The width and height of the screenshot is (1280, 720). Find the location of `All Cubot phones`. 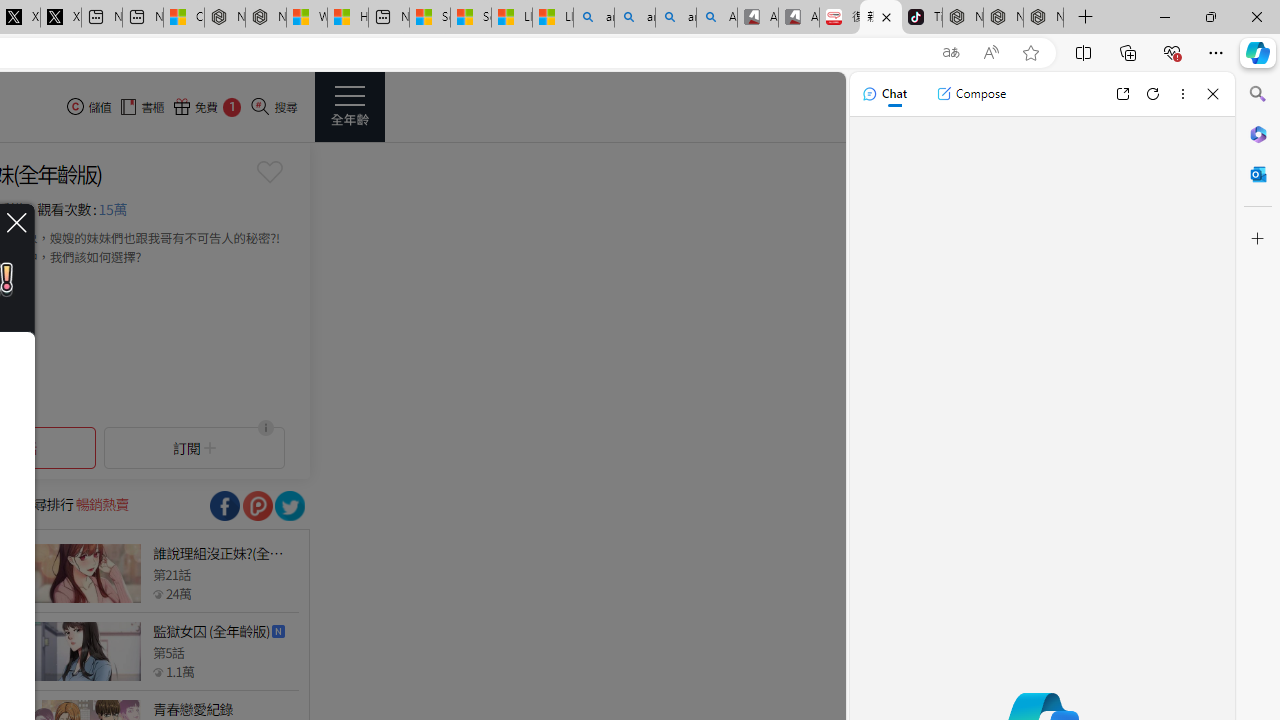

All Cubot phones is located at coordinates (799, 18).